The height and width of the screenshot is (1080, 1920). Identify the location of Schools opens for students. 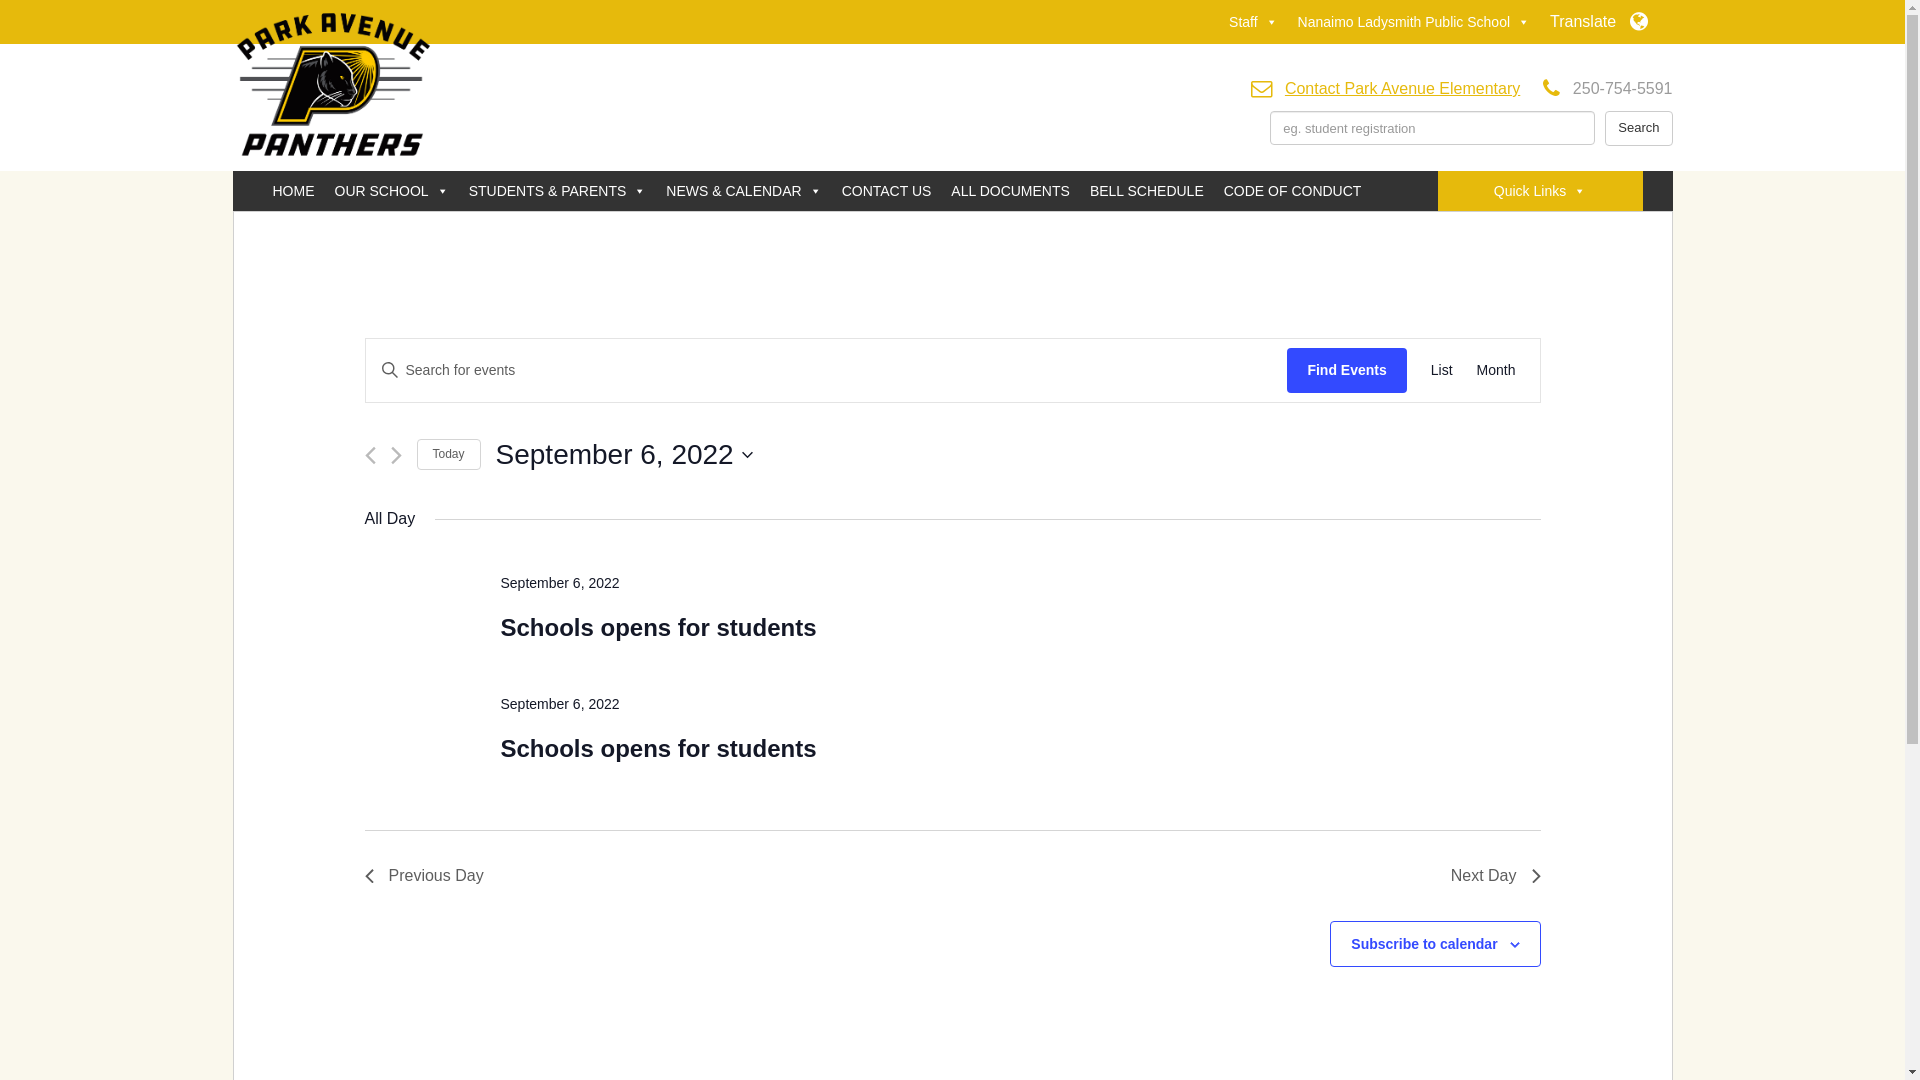
(658, 628).